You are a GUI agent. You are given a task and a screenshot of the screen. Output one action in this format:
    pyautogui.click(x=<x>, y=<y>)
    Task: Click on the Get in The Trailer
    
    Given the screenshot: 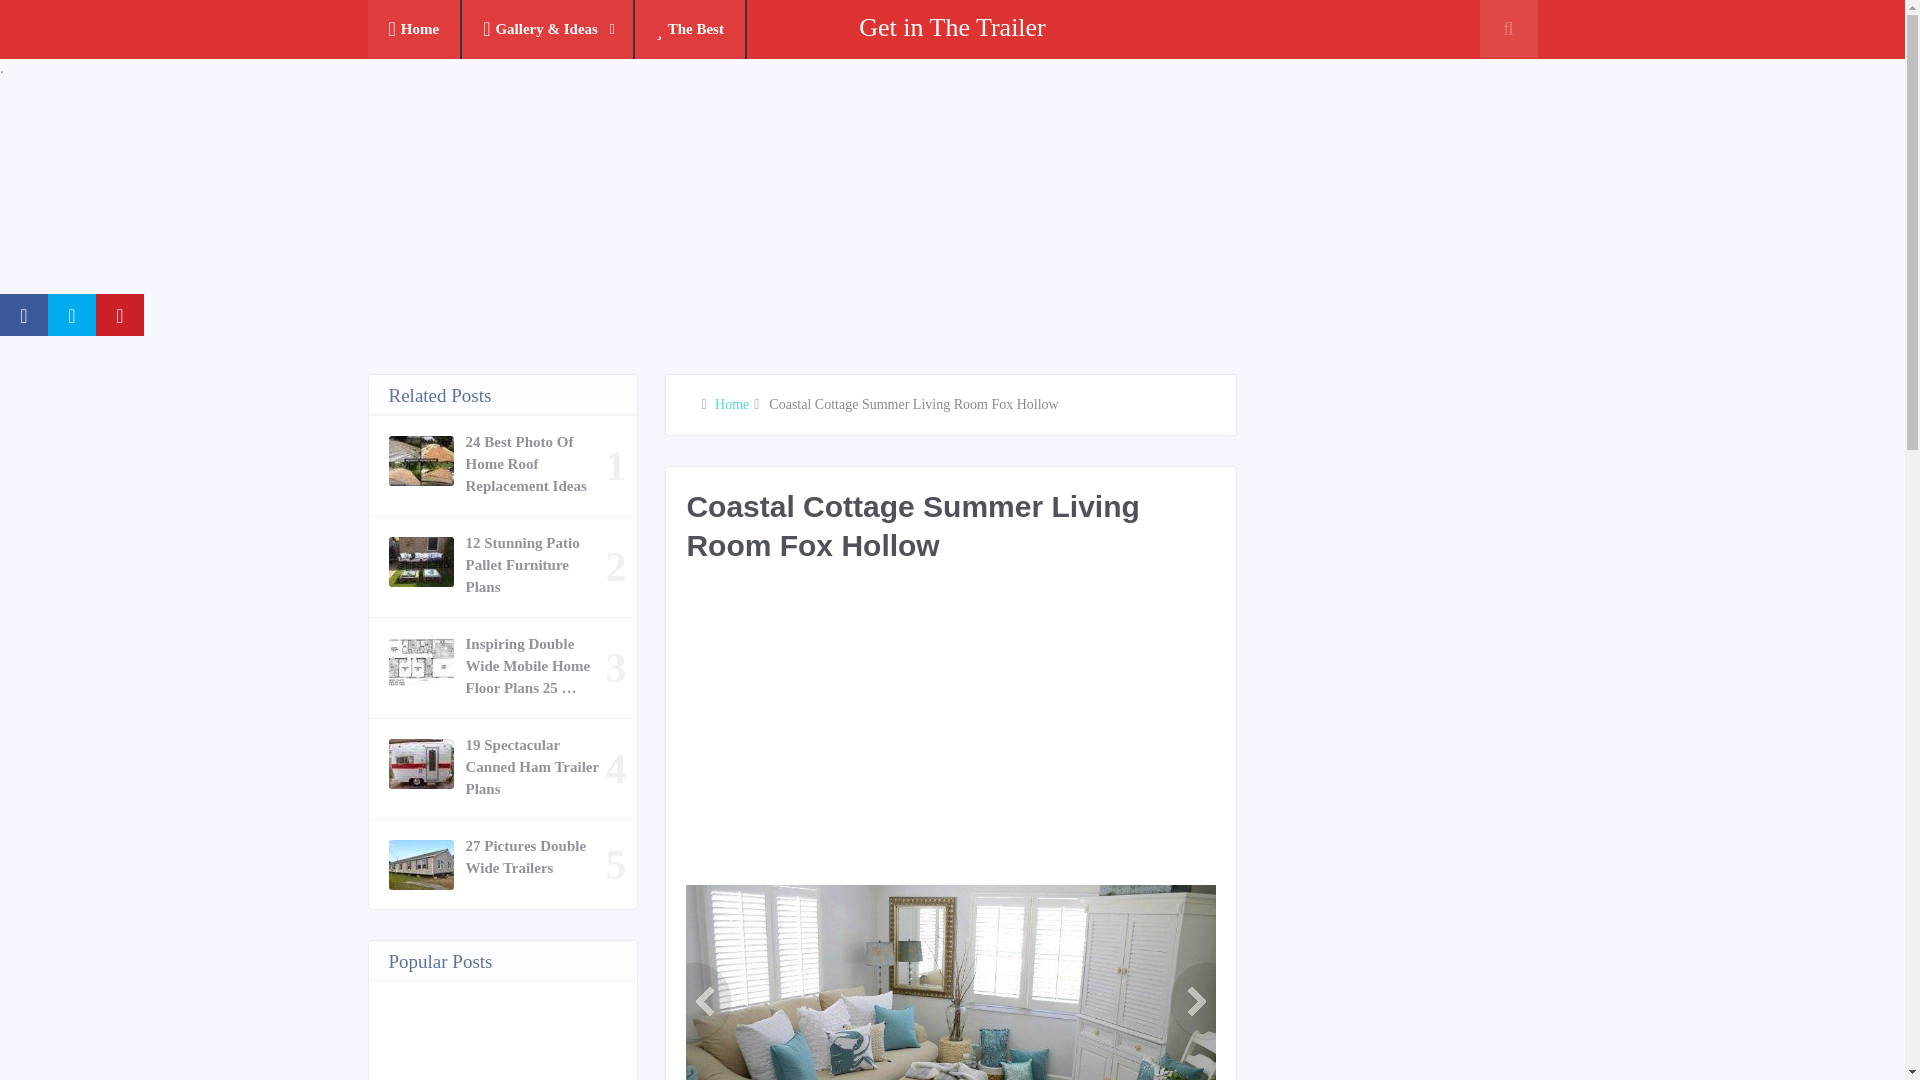 What is the action you would take?
    pyautogui.click(x=952, y=27)
    